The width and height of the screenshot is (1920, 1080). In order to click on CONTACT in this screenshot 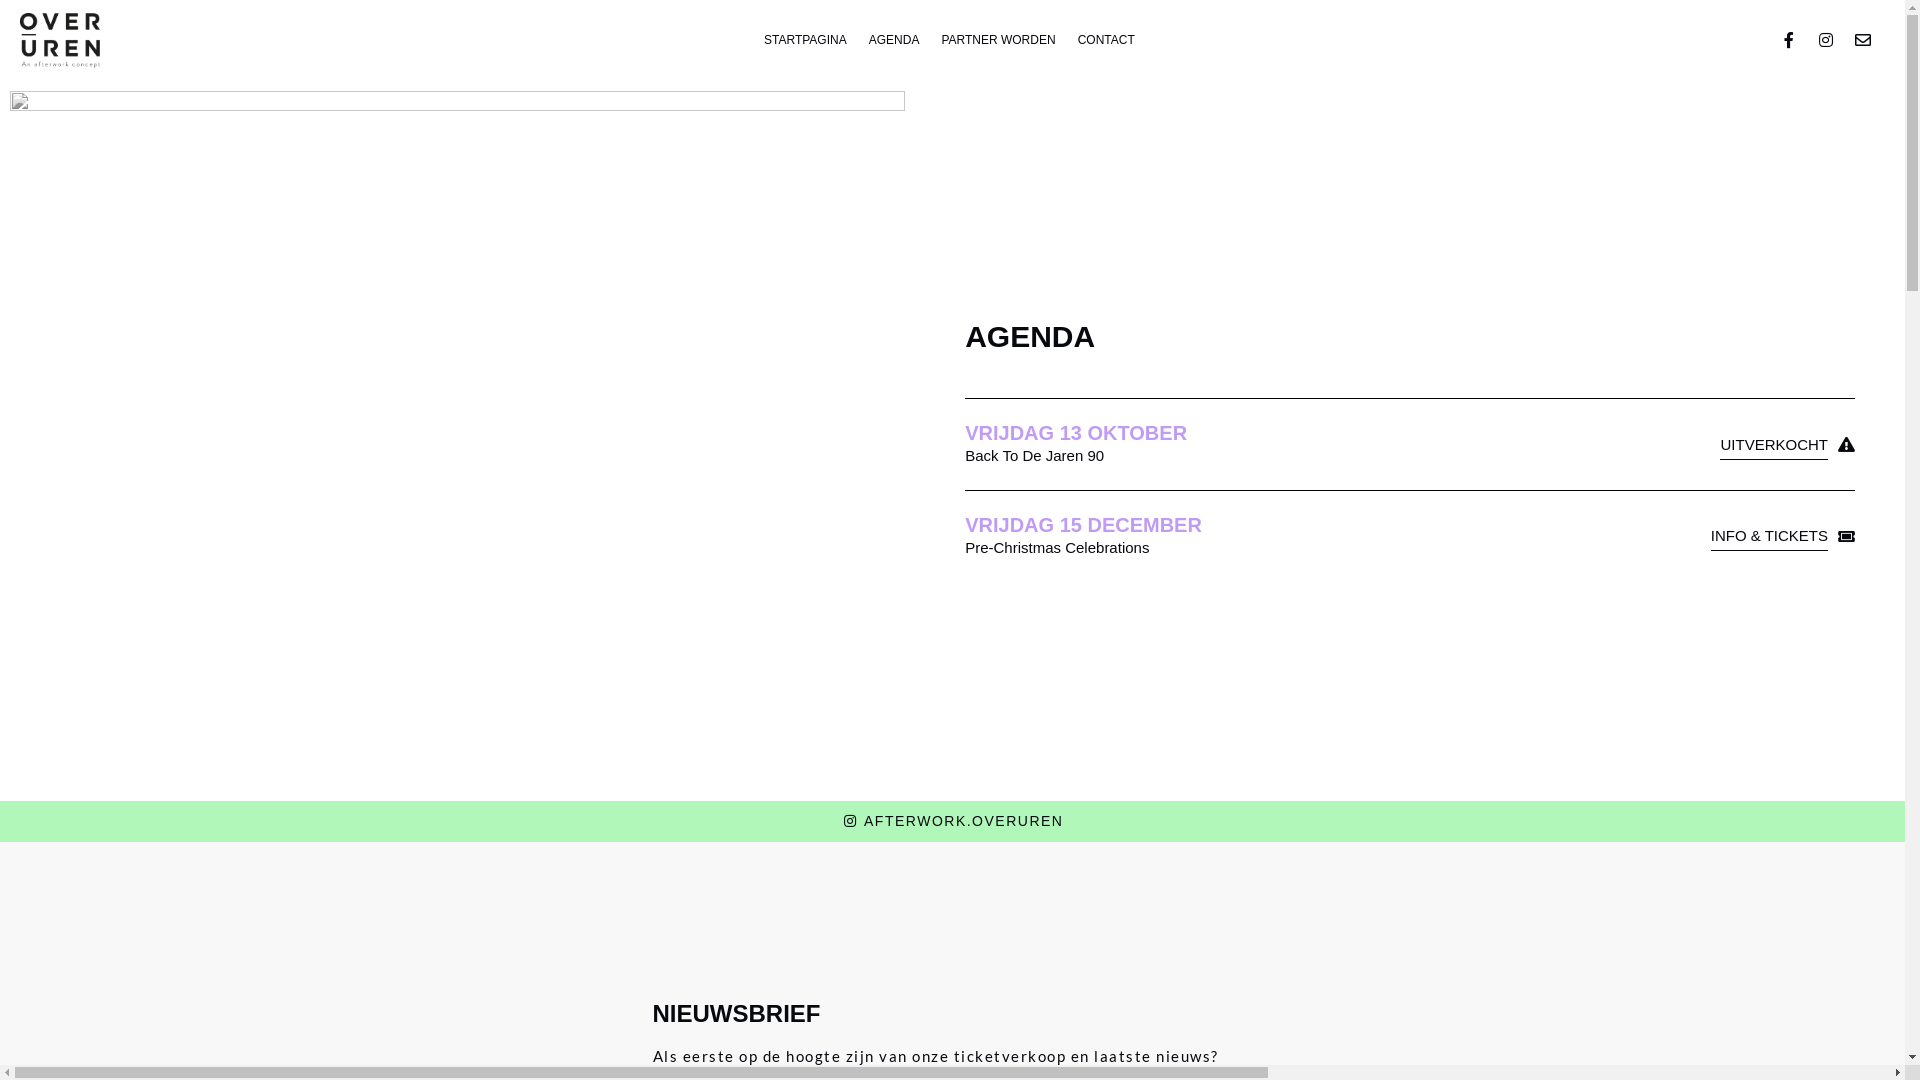, I will do `click(1106, 40)`.